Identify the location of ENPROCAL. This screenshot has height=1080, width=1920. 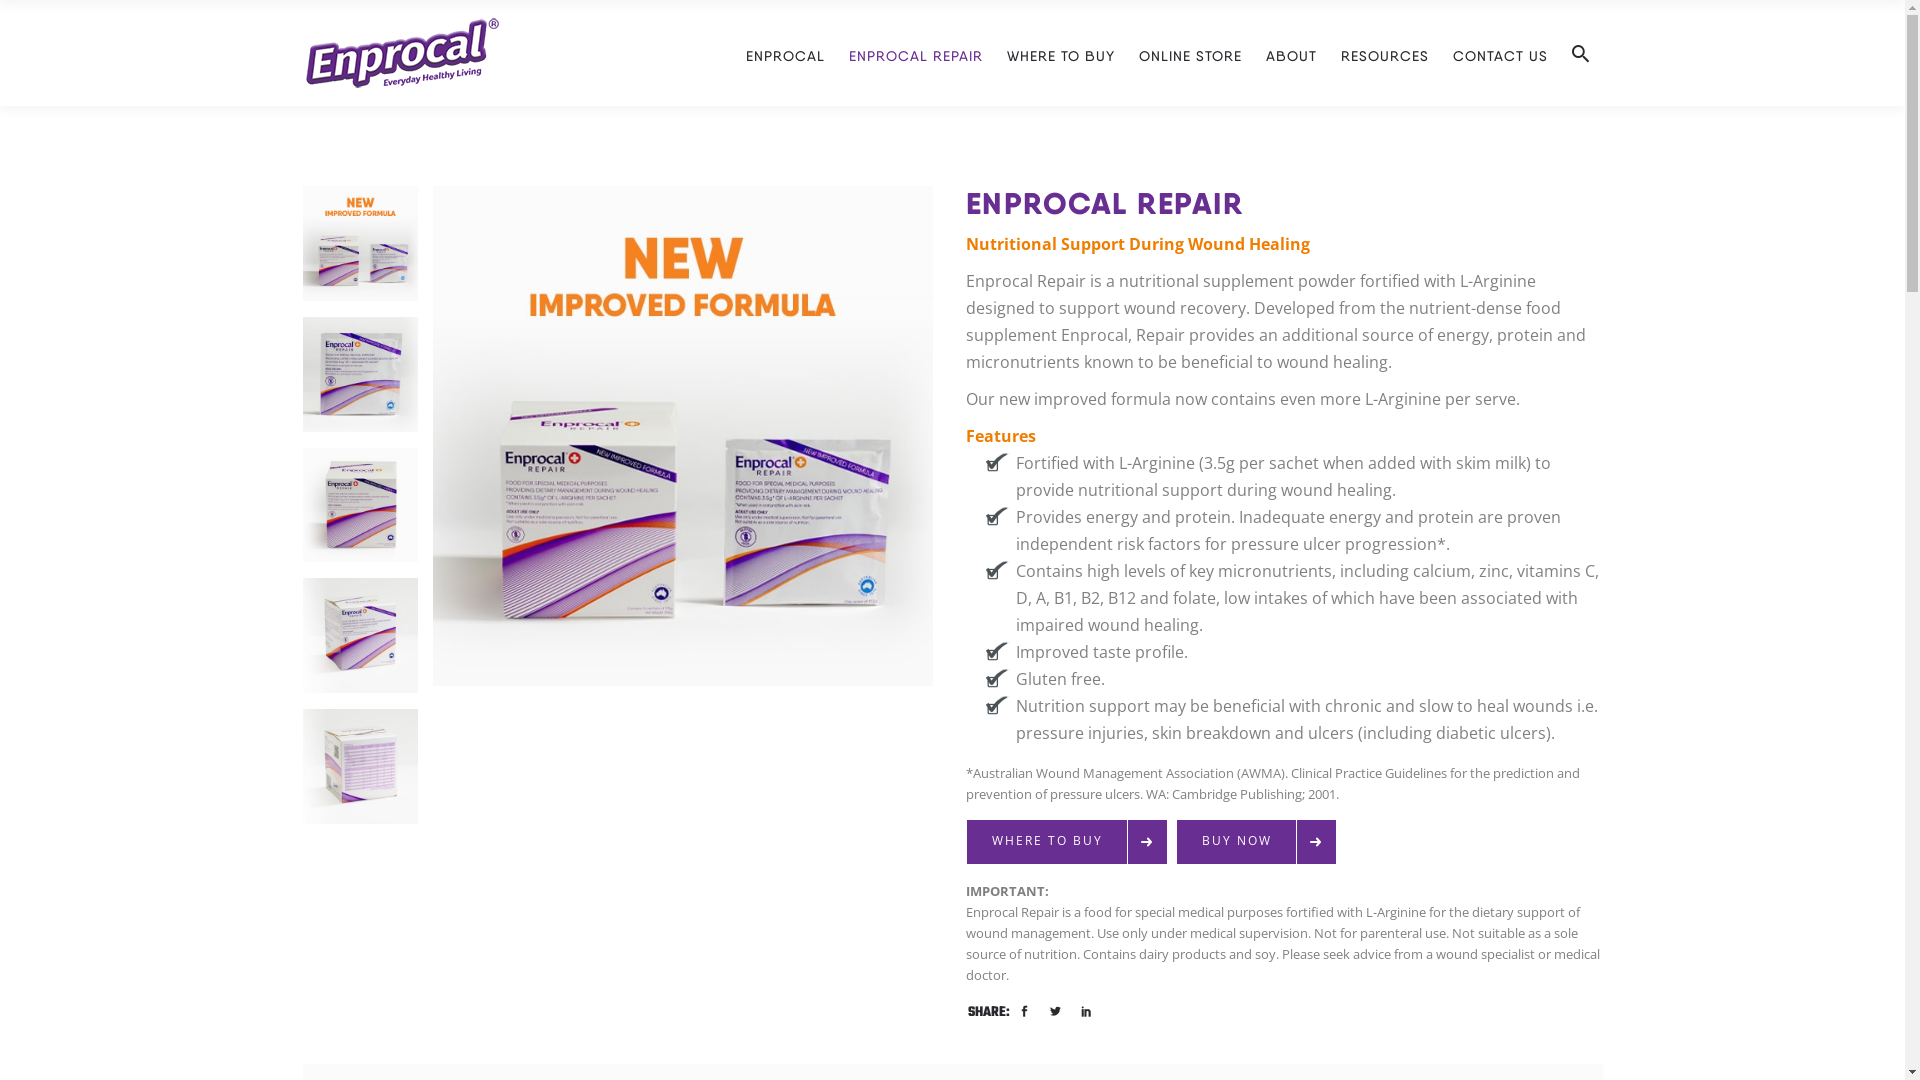
(786, 53).